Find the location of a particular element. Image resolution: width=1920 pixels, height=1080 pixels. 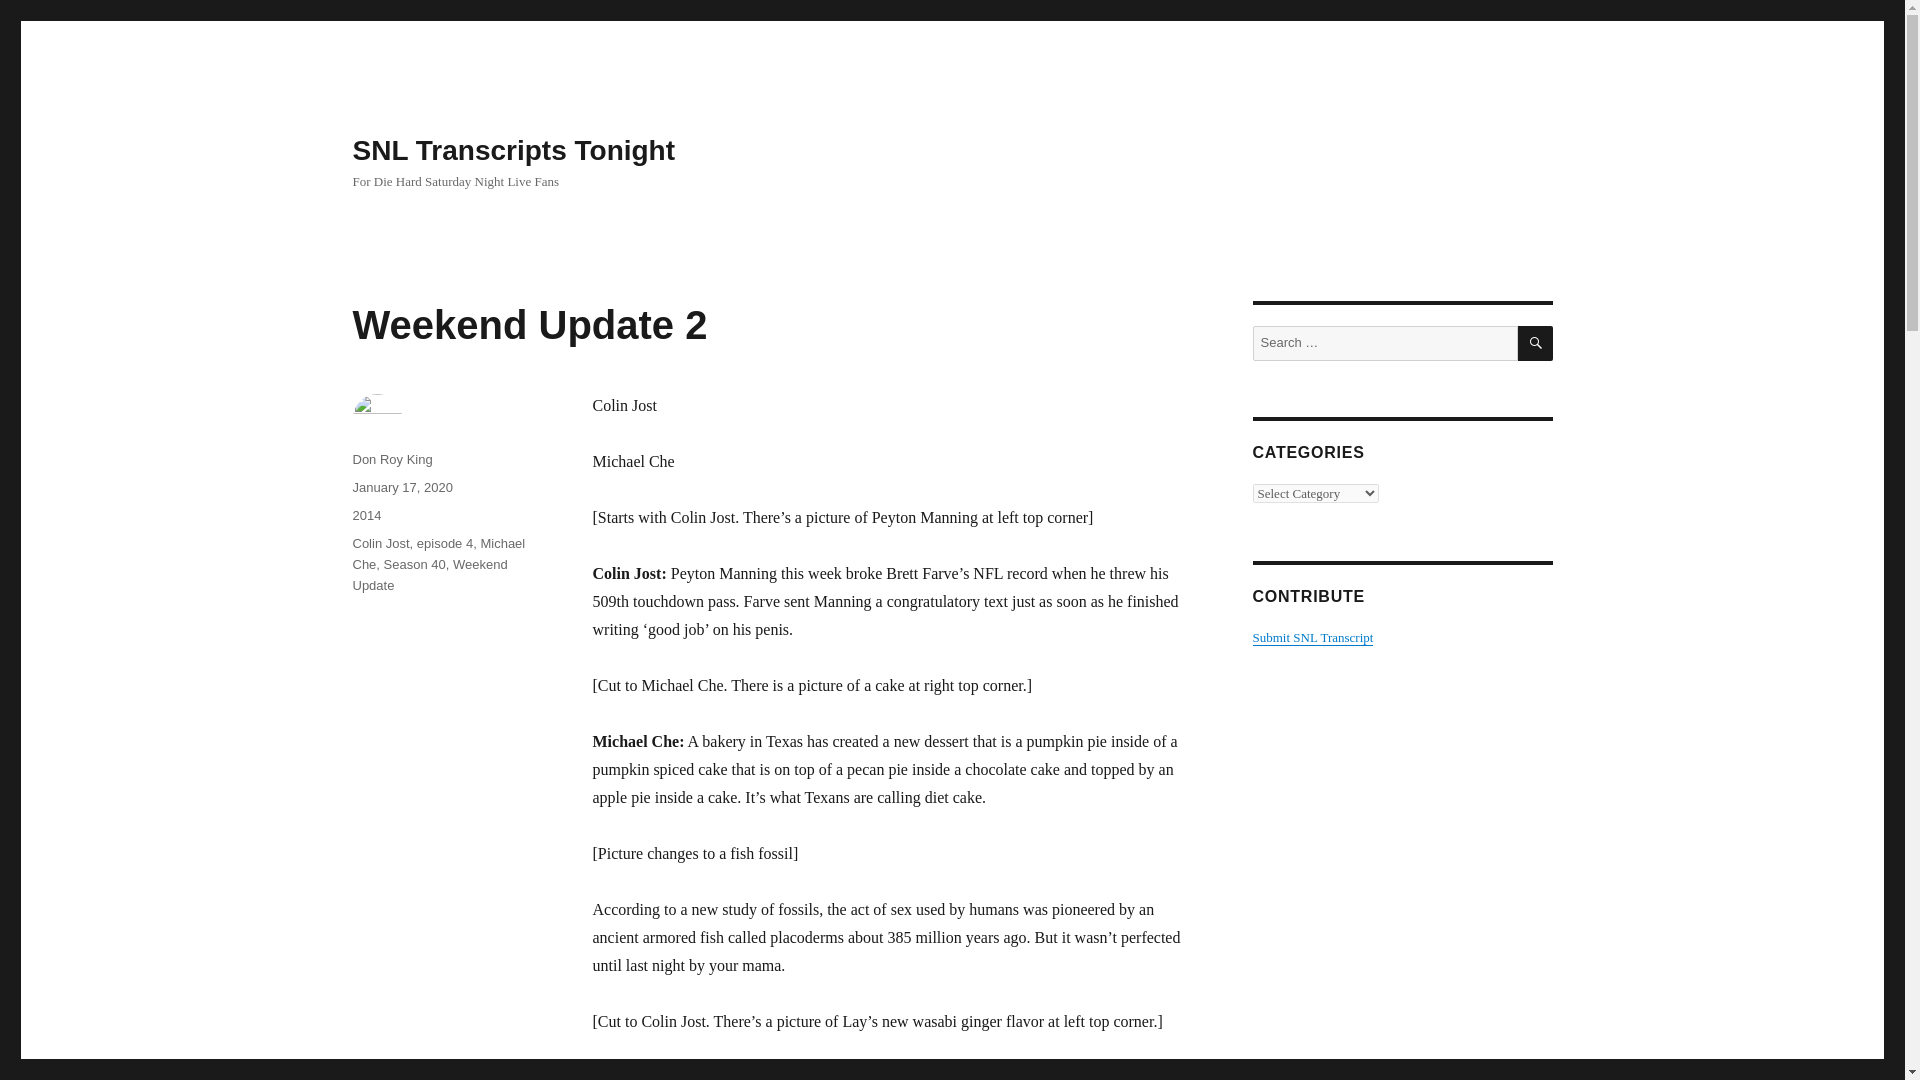

Michael Che is located at coordinates (438, 554).